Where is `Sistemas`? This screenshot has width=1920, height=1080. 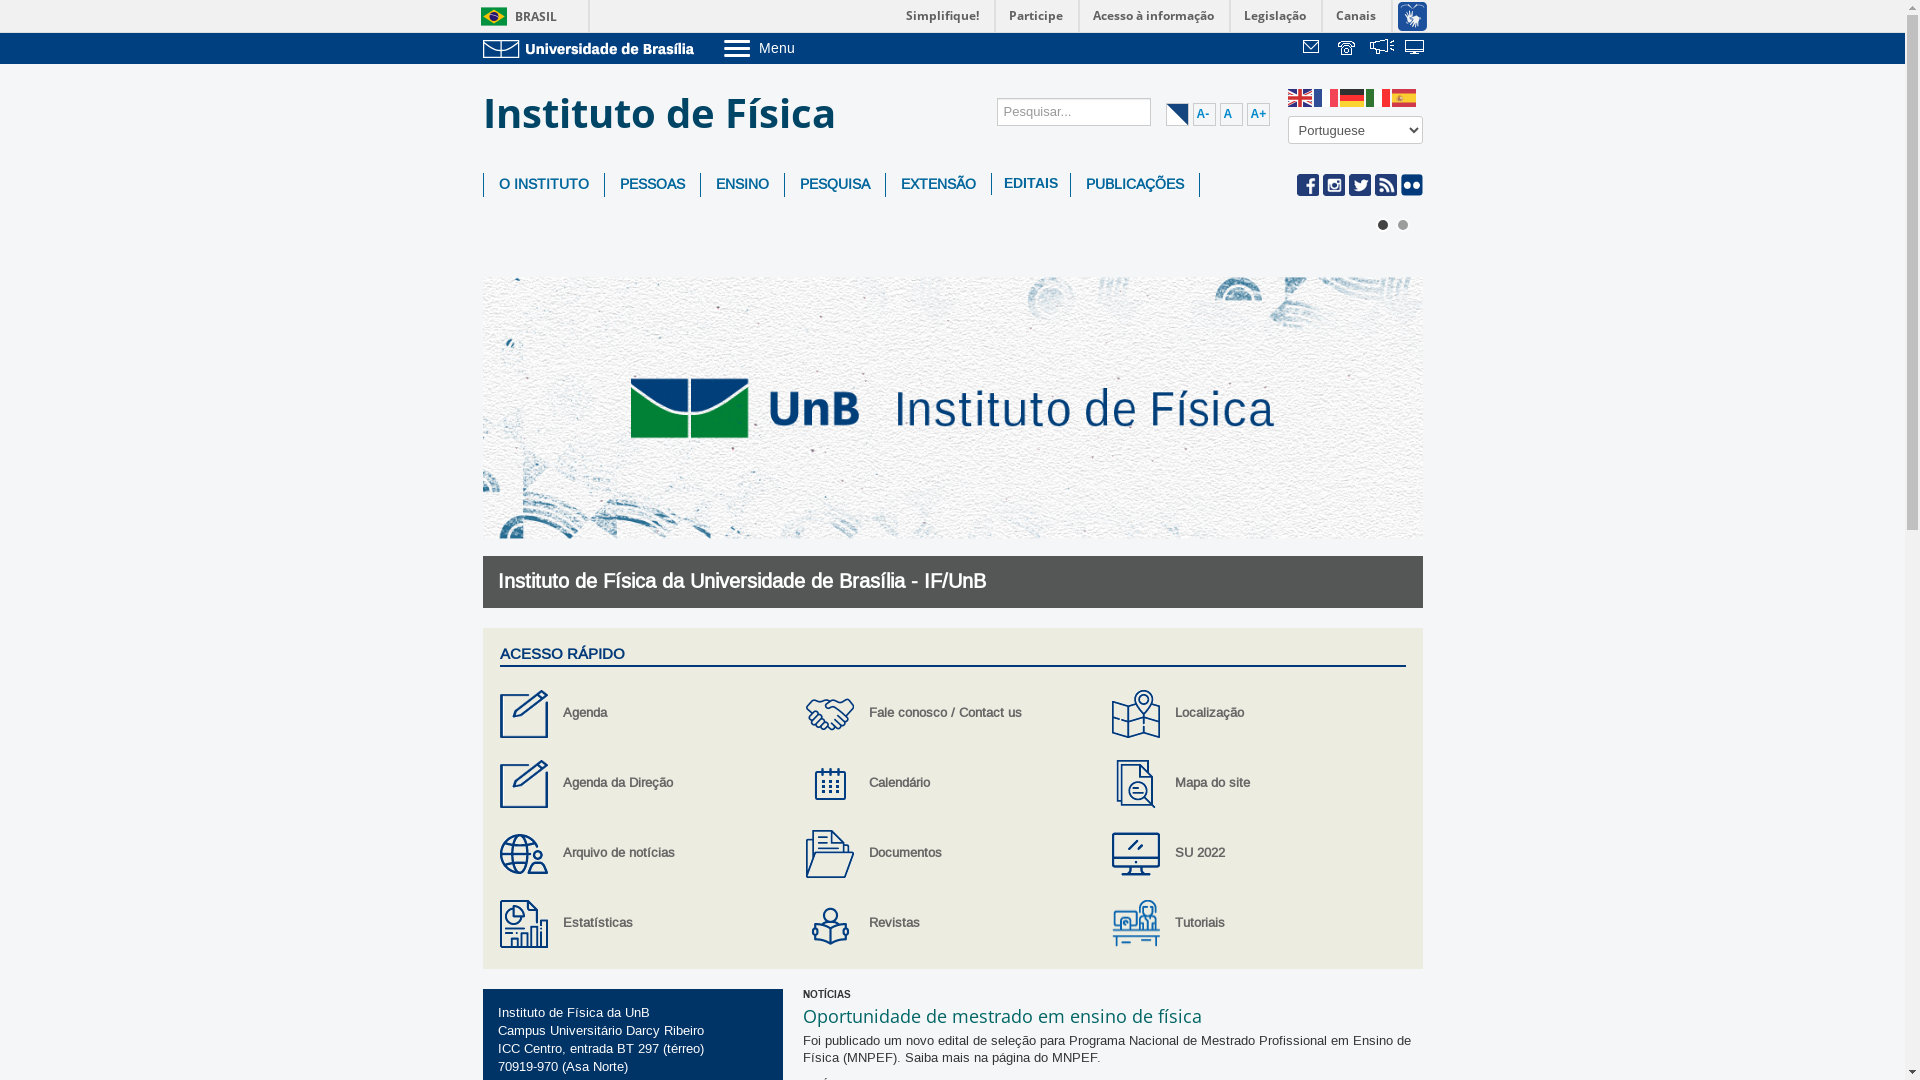
Sistemas is located at coordinates (1416, 49).